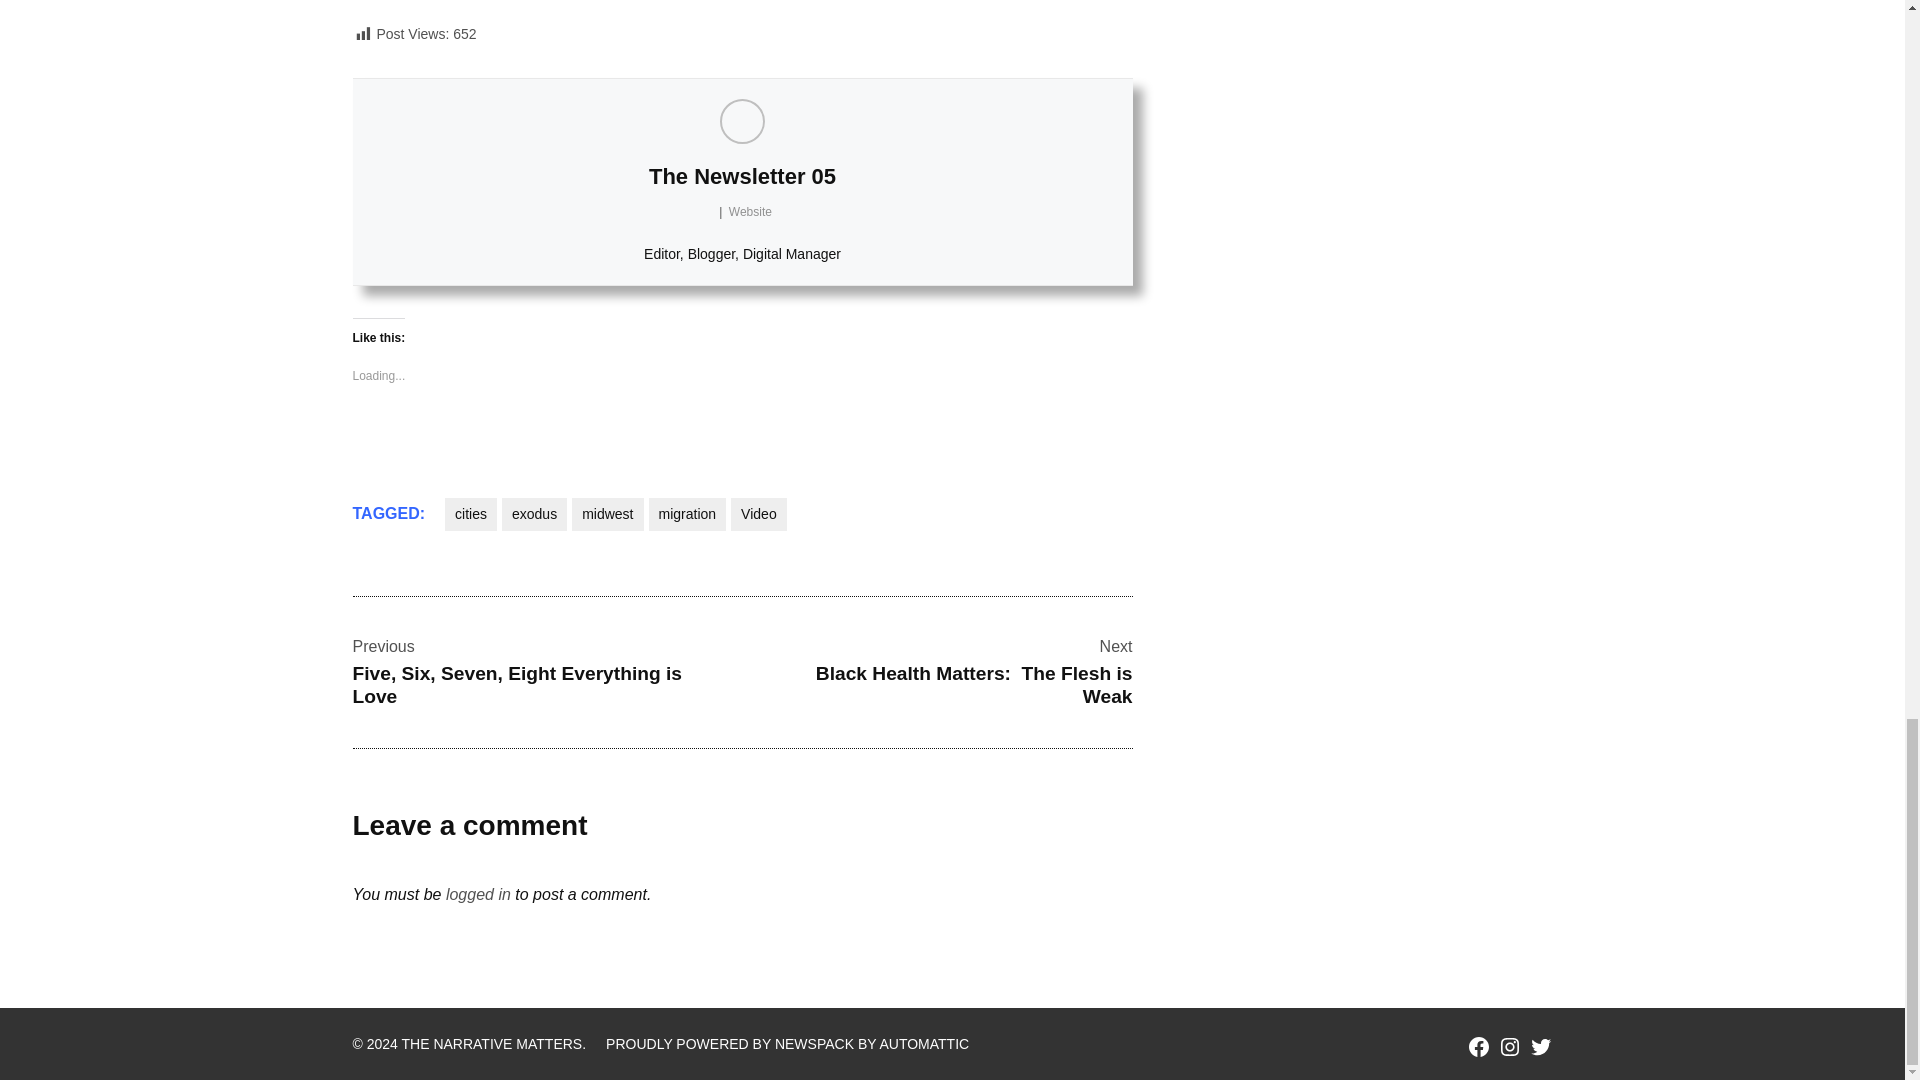 This screenshot has width=1920, height=1080. Describe the element at coordinates (750, 212) in the screenshot. I see `Website` at that location.